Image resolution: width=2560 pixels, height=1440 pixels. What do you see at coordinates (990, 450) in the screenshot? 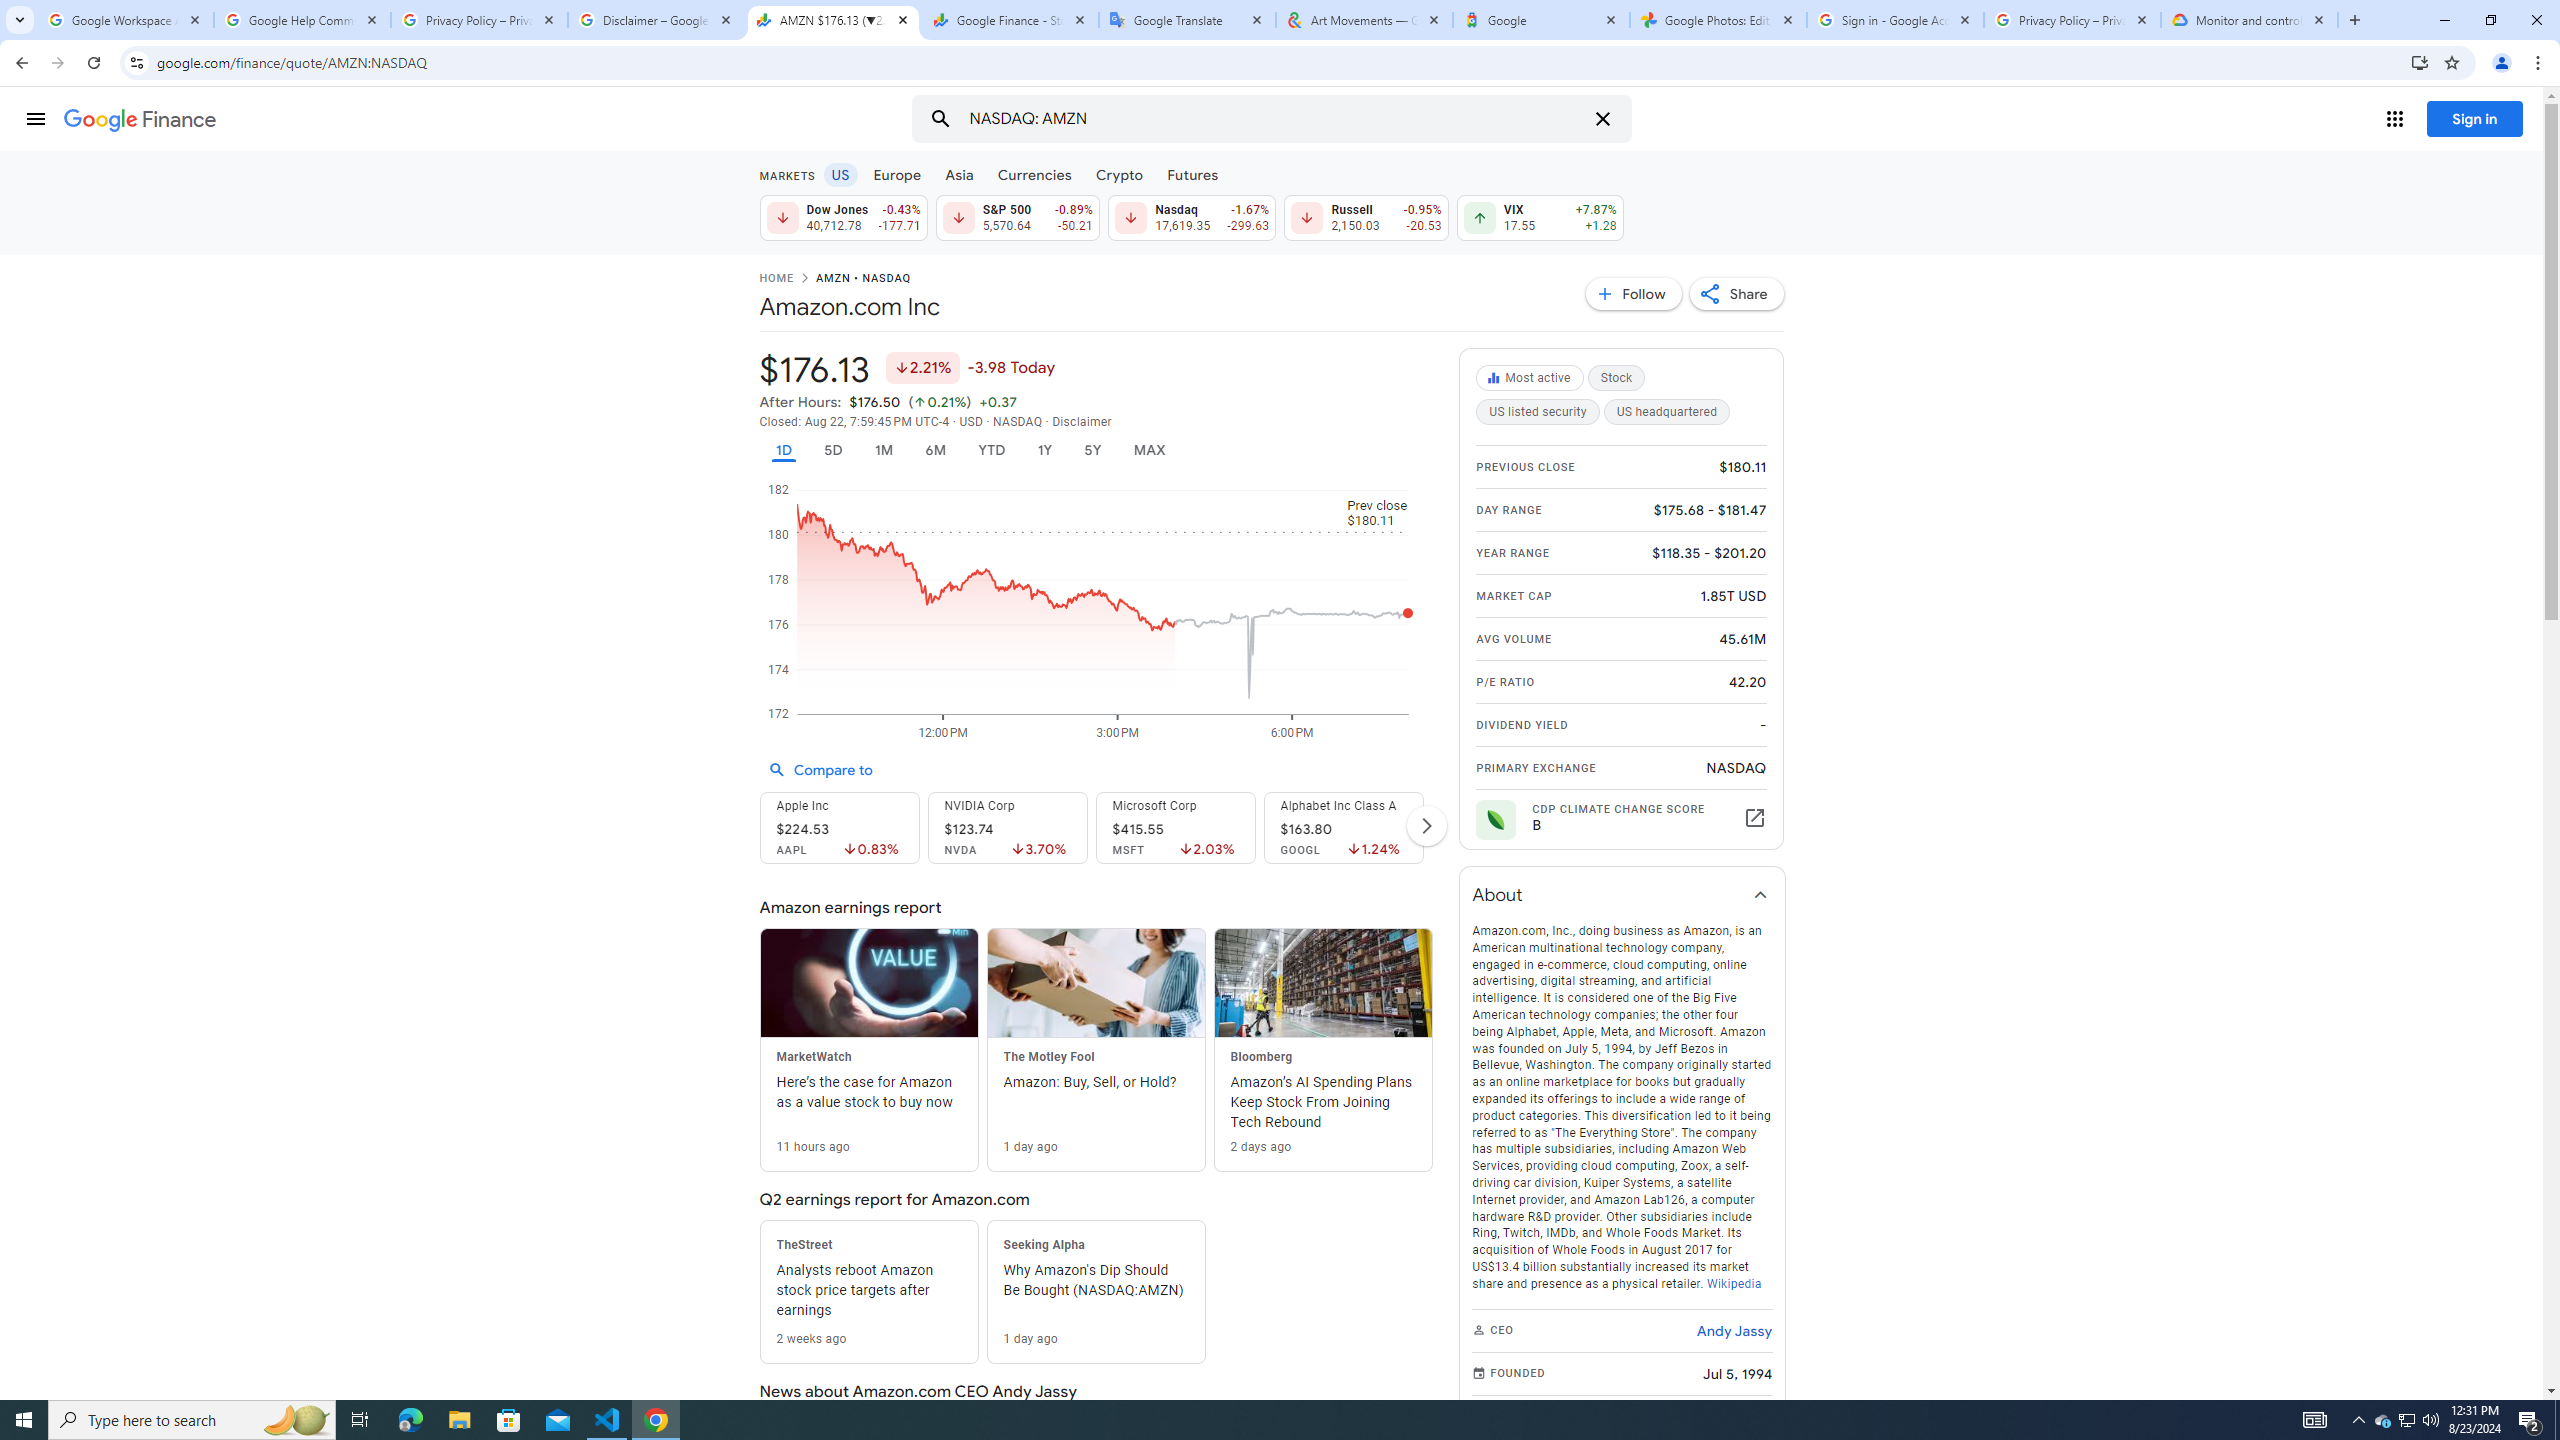
I see `YTD` at bounding box center [990, 450].